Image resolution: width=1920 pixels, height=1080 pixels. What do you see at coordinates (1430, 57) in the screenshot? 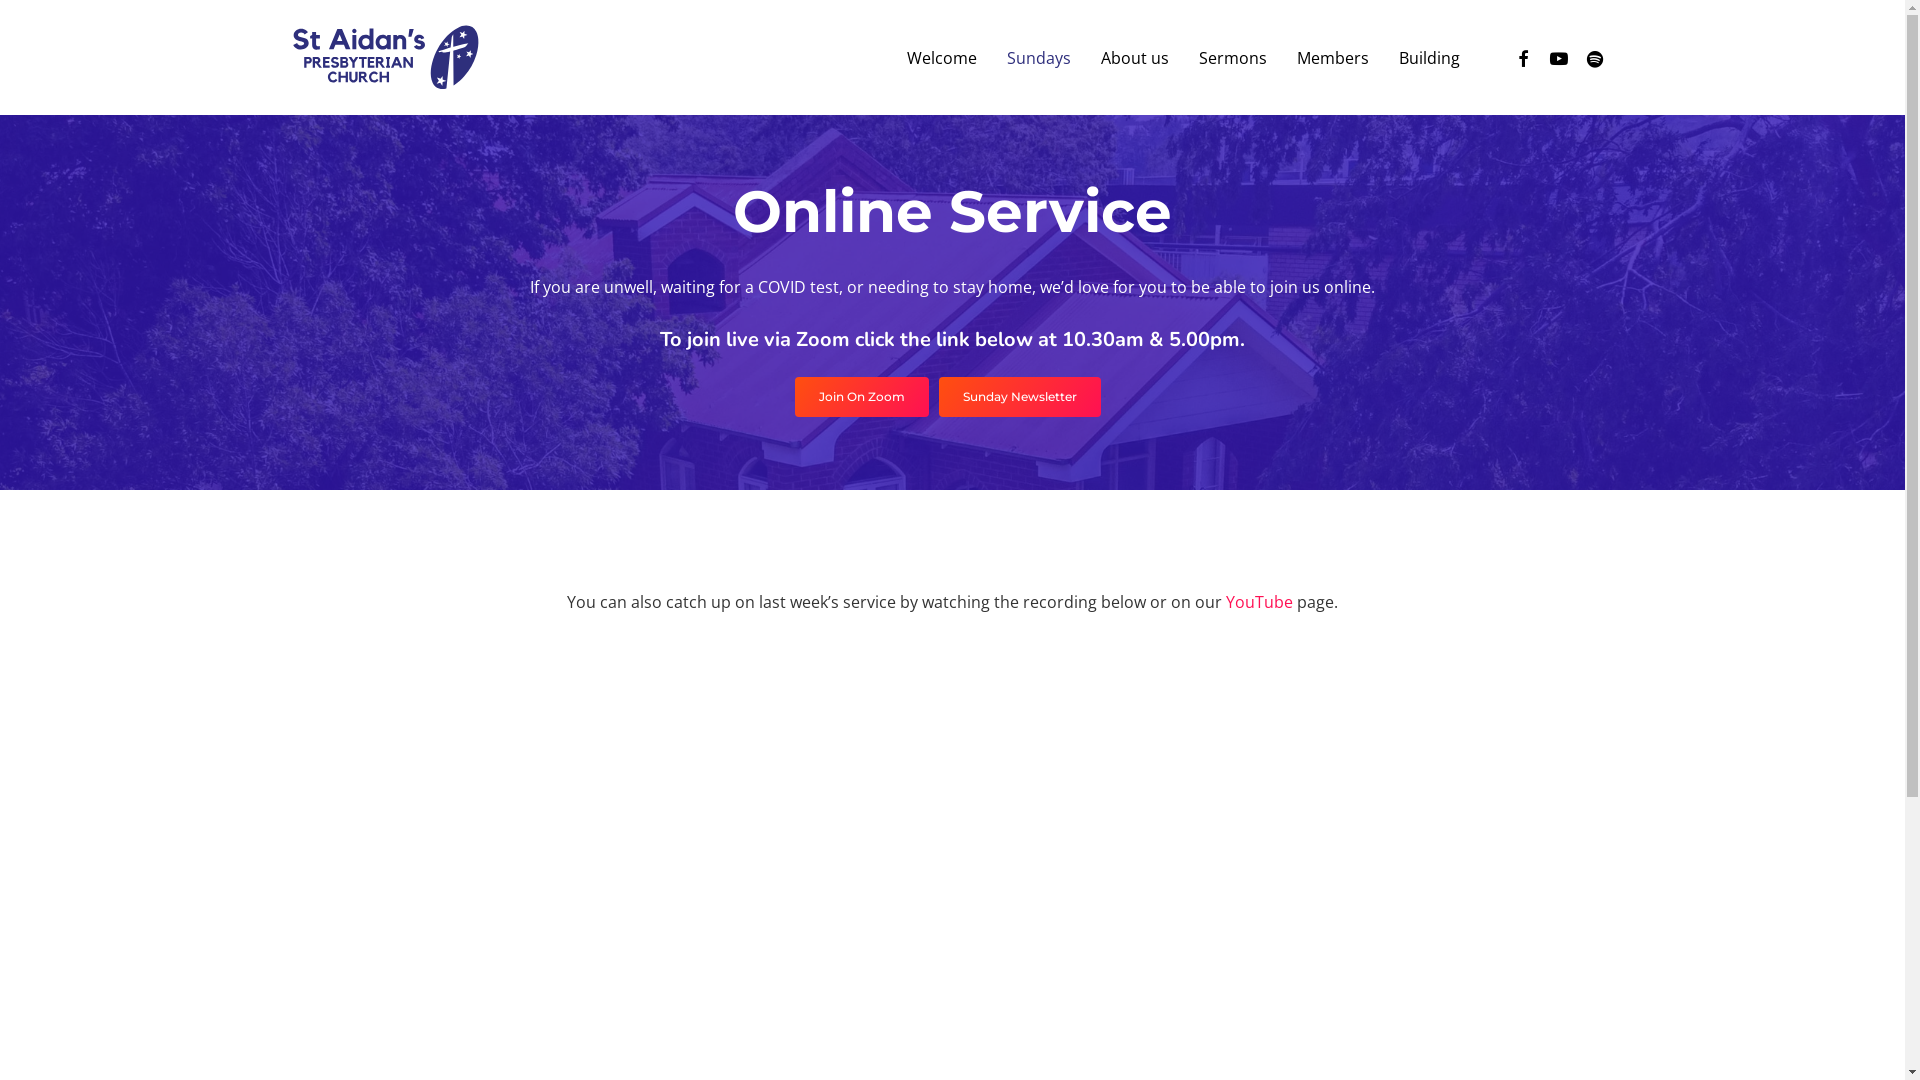
I see `Building` at bounding box center [1430, 57].